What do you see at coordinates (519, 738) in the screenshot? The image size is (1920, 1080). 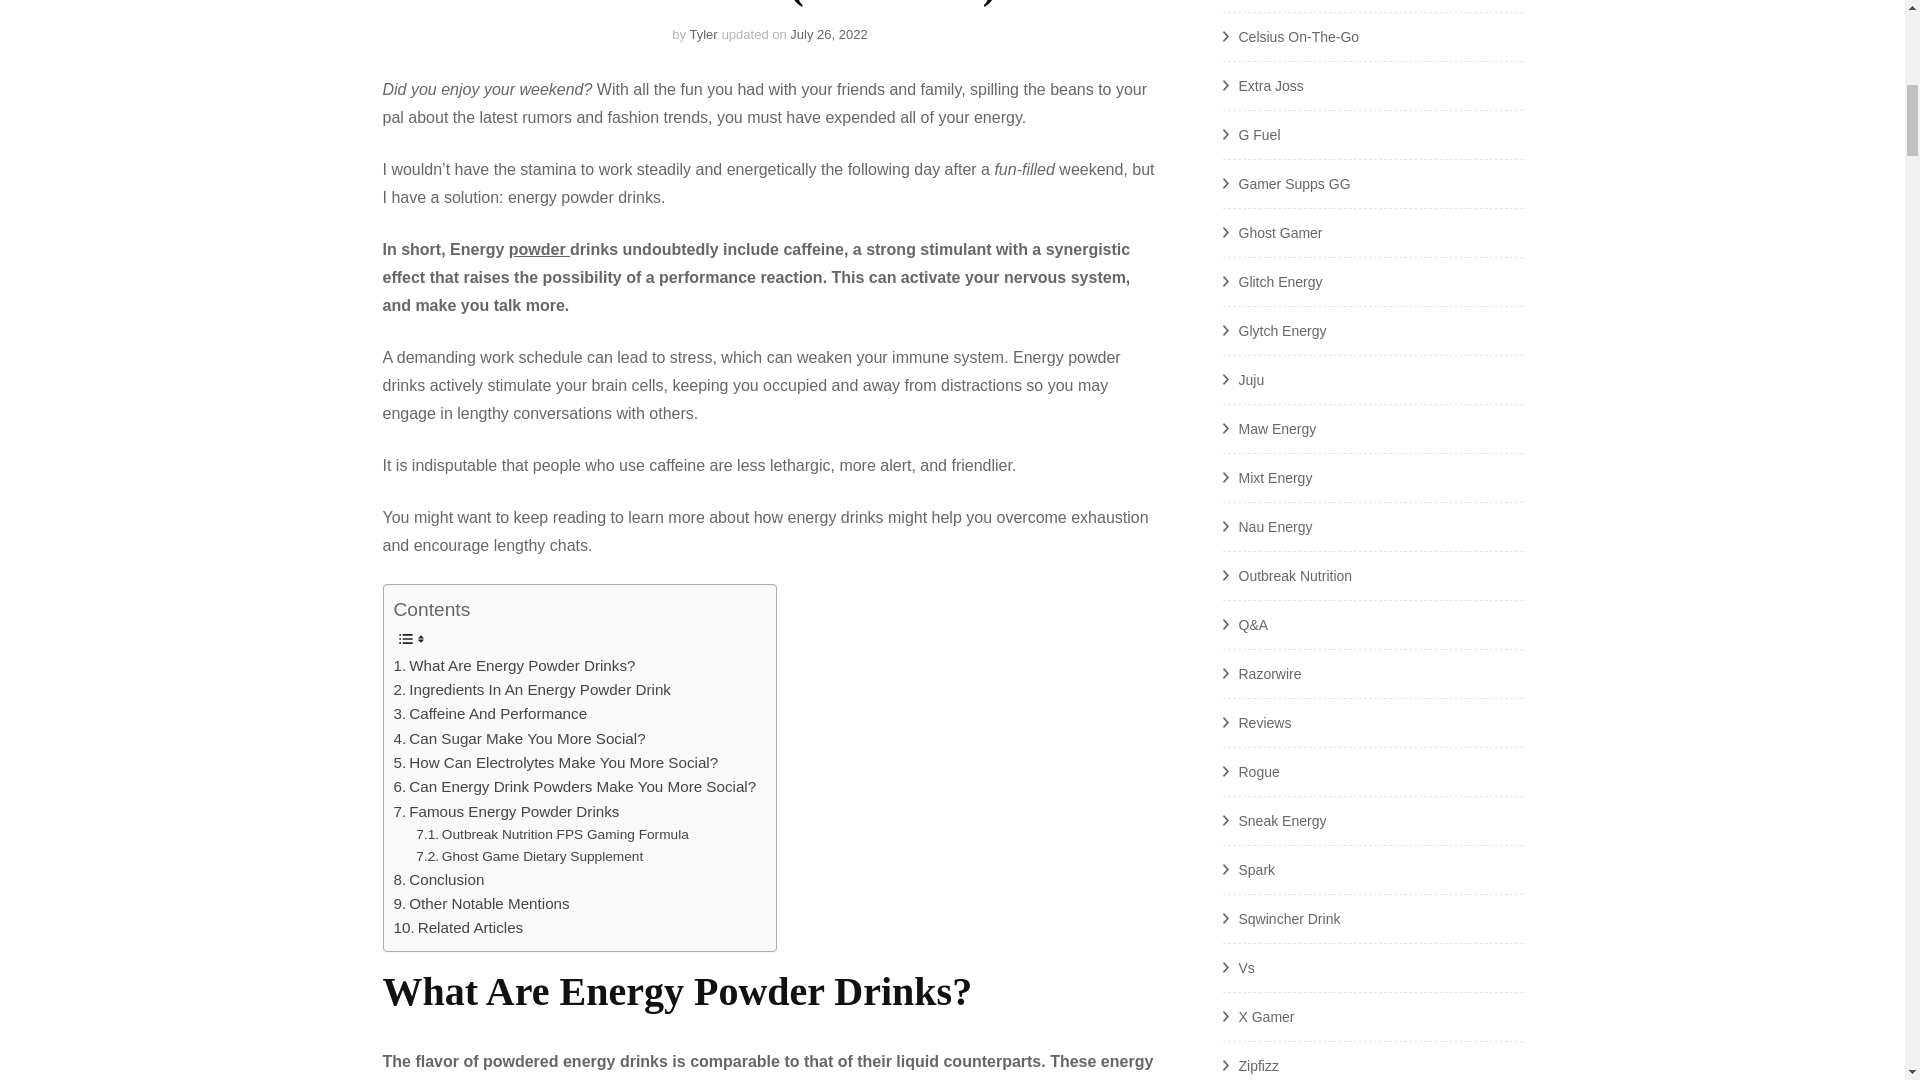 I see `Can Sugar Make You More Social?` at bounding box center [519, 738].